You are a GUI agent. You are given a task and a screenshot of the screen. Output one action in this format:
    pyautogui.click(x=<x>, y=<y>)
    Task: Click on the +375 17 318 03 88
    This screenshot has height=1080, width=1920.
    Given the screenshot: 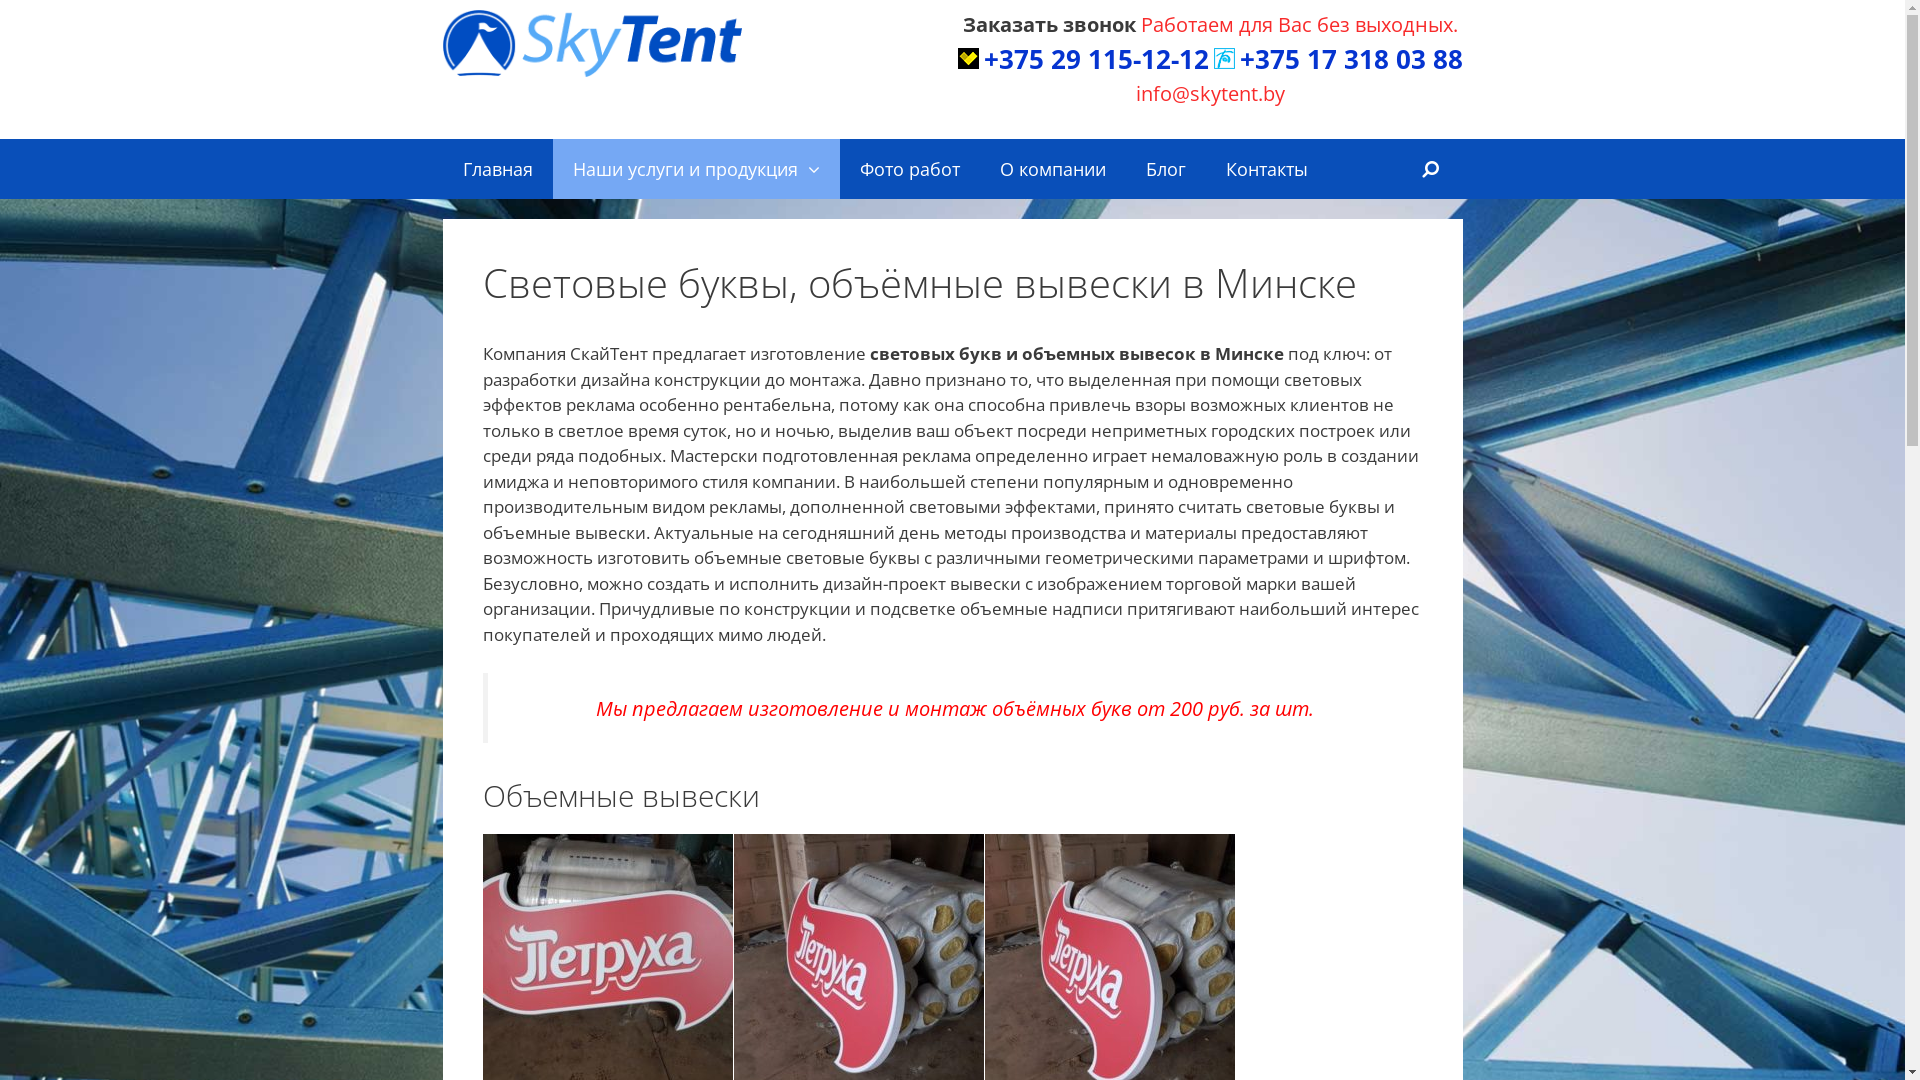 What is the action you would take?
    pyautogui.click(x=1352, y=59)
    